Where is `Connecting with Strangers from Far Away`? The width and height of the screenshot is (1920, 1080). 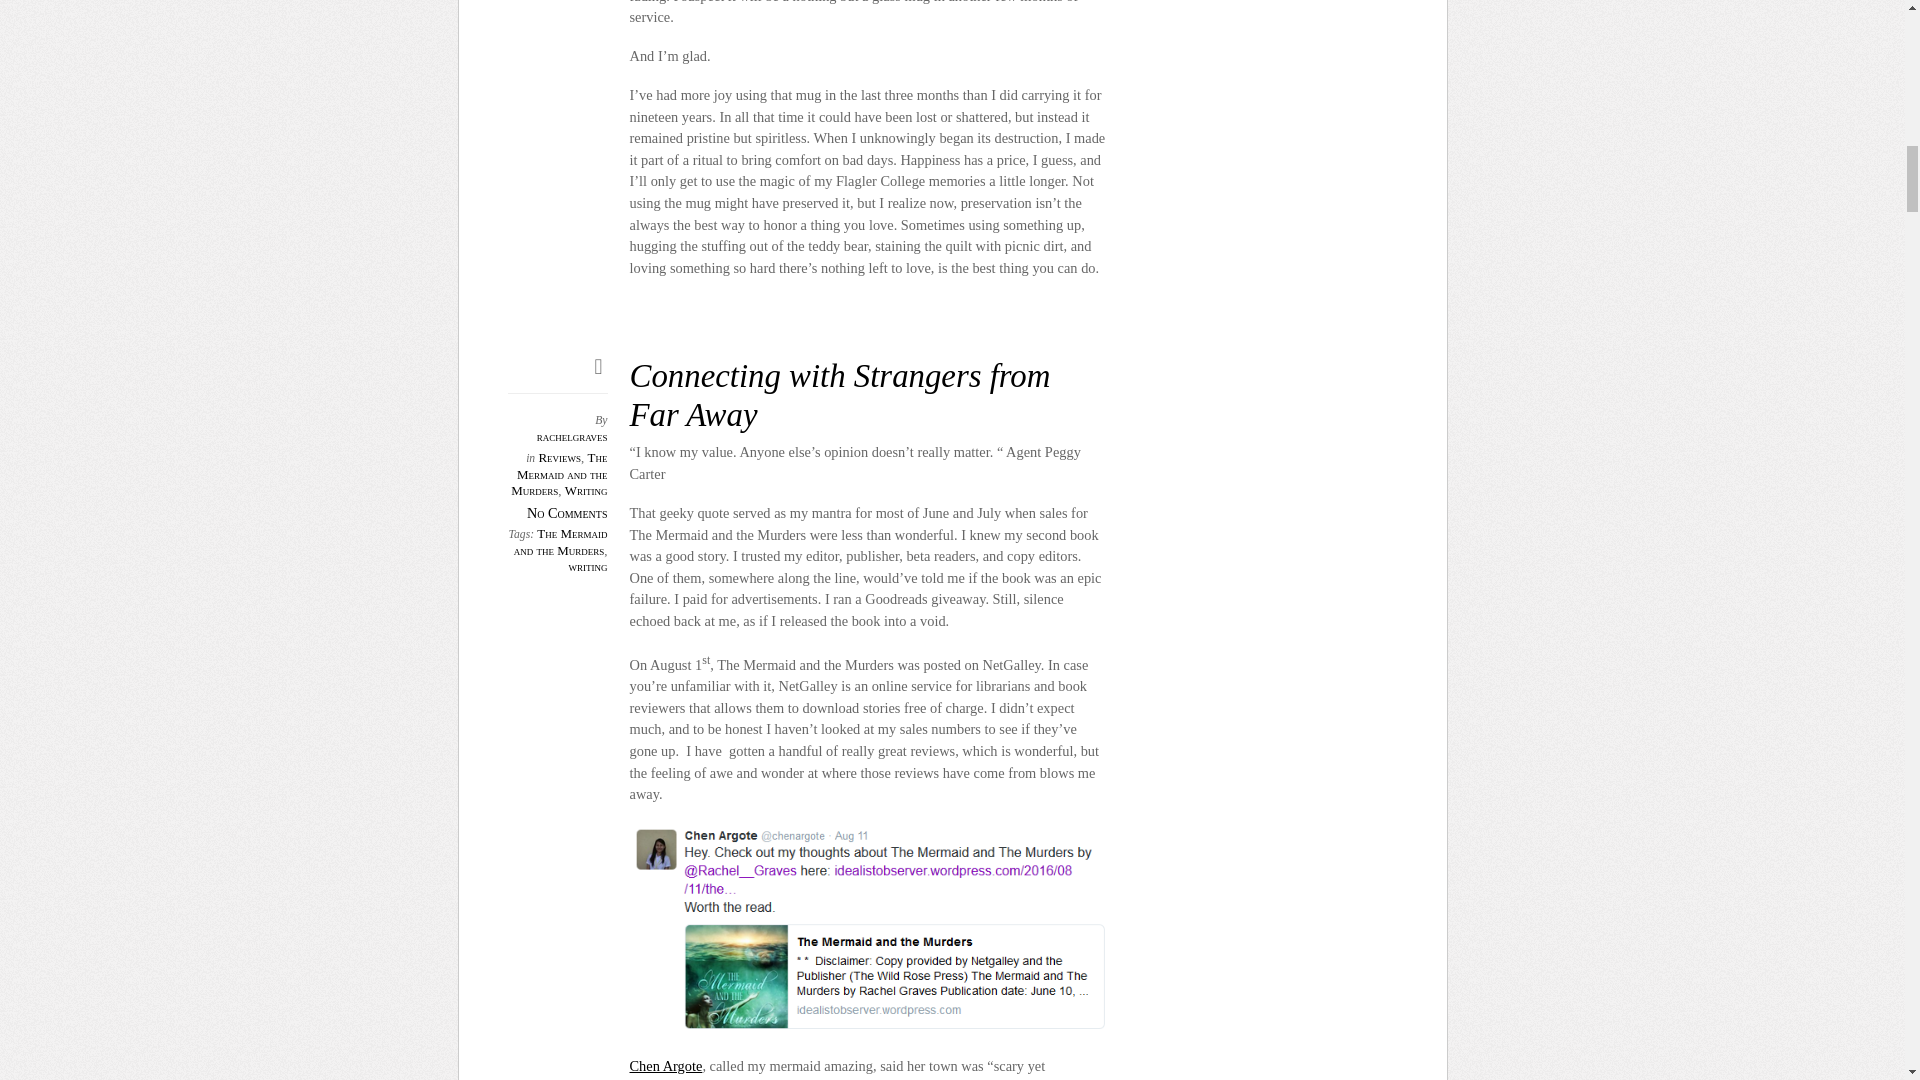 Connecting with Strangers from Far Away is located at coordinates (840, 395).